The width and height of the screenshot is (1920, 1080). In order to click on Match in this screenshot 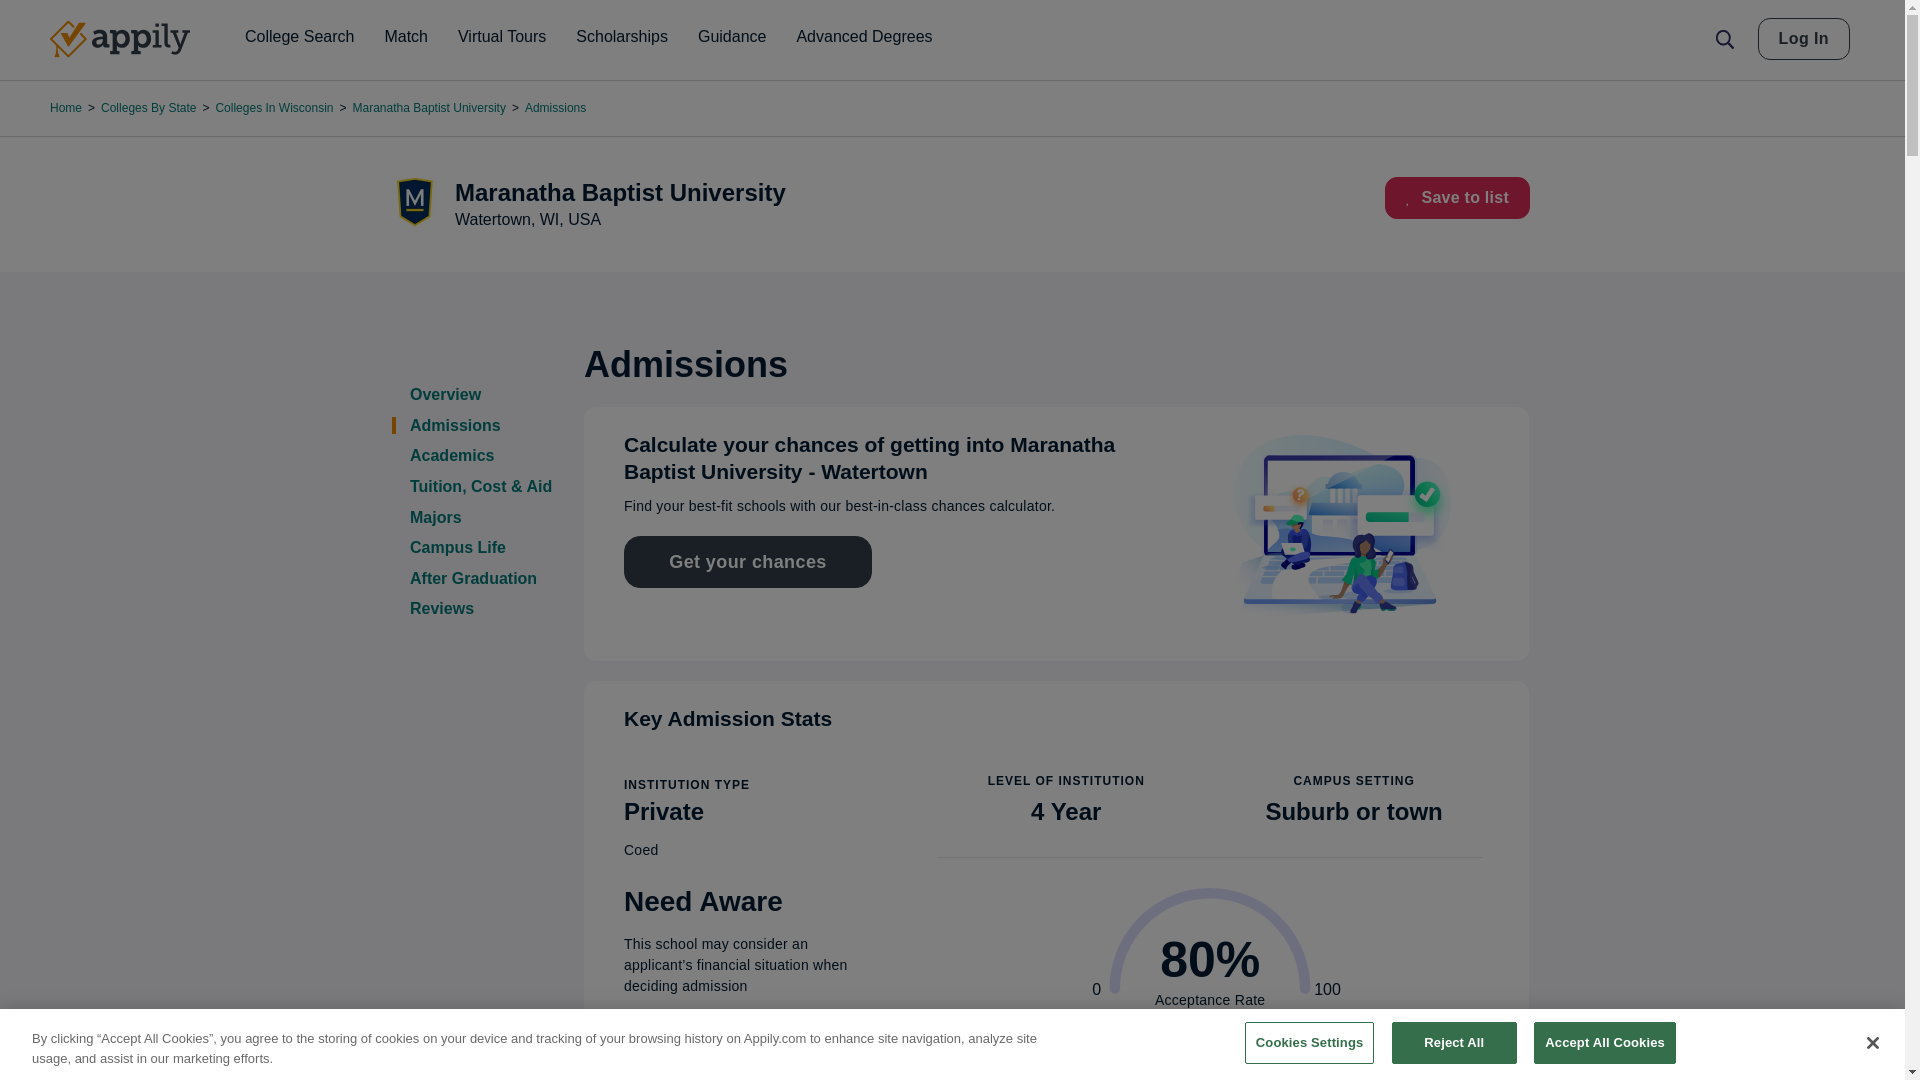, I will do `click(406, 37)`.